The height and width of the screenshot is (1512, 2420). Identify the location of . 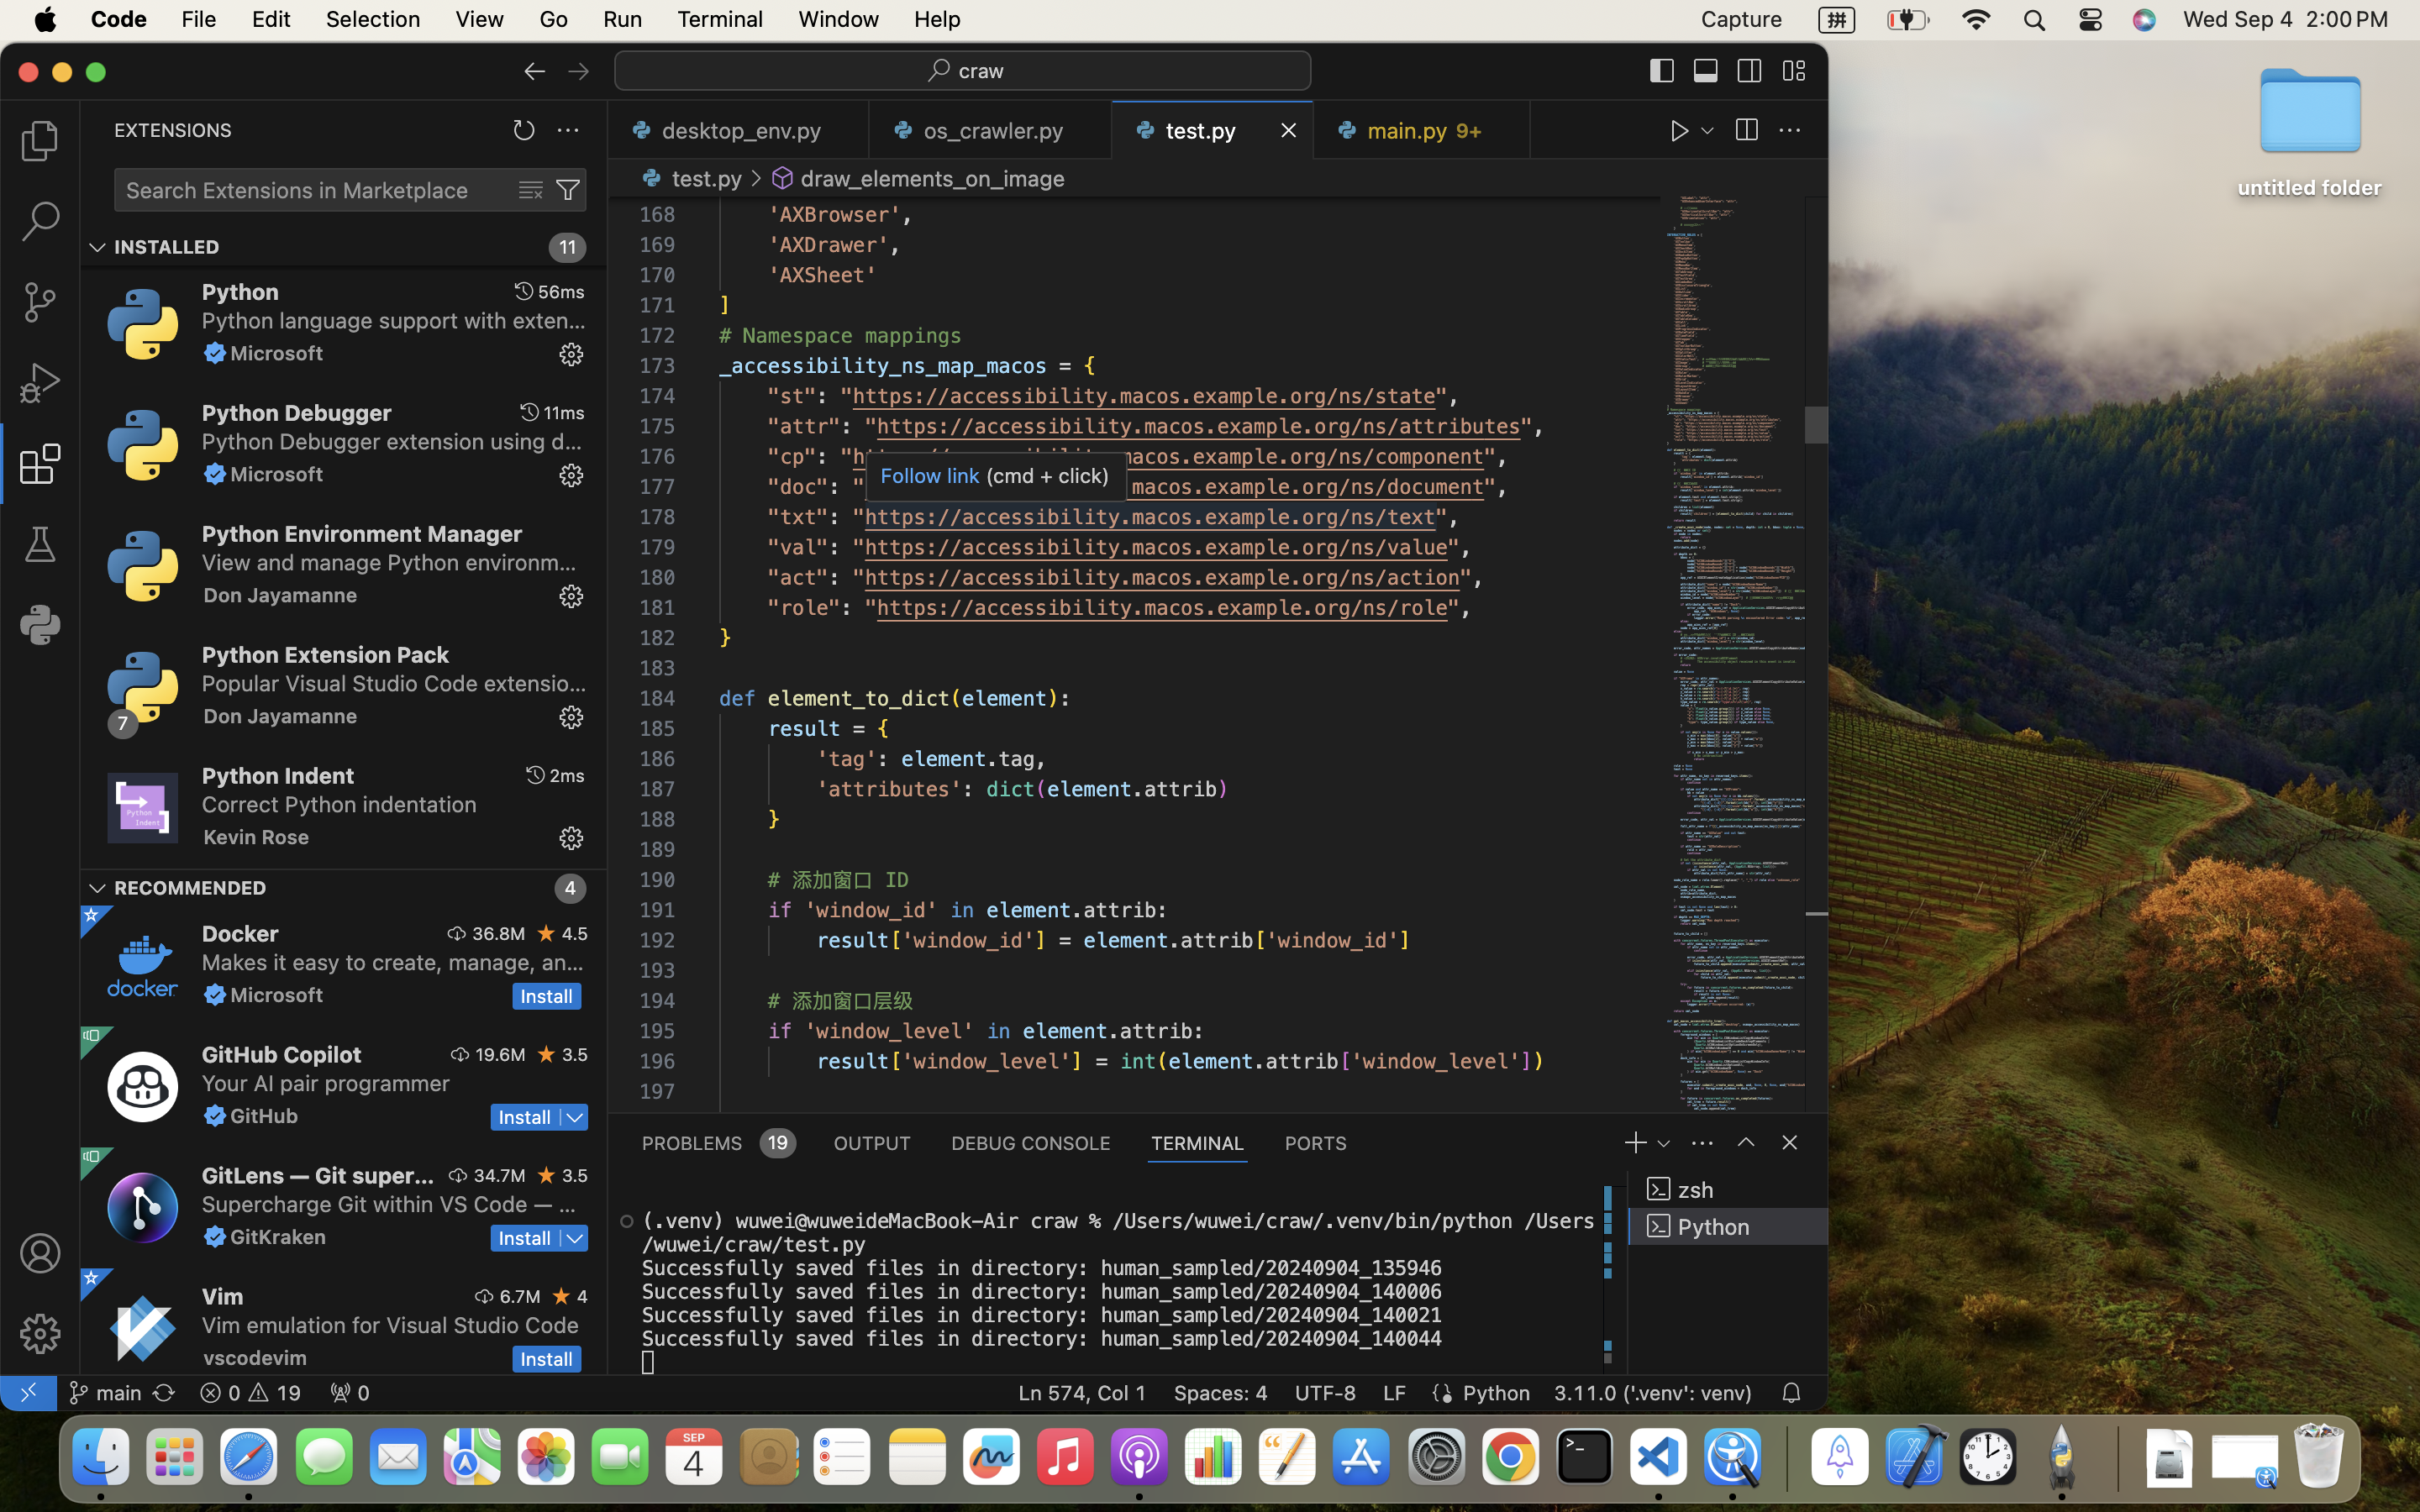
(1790, 131).